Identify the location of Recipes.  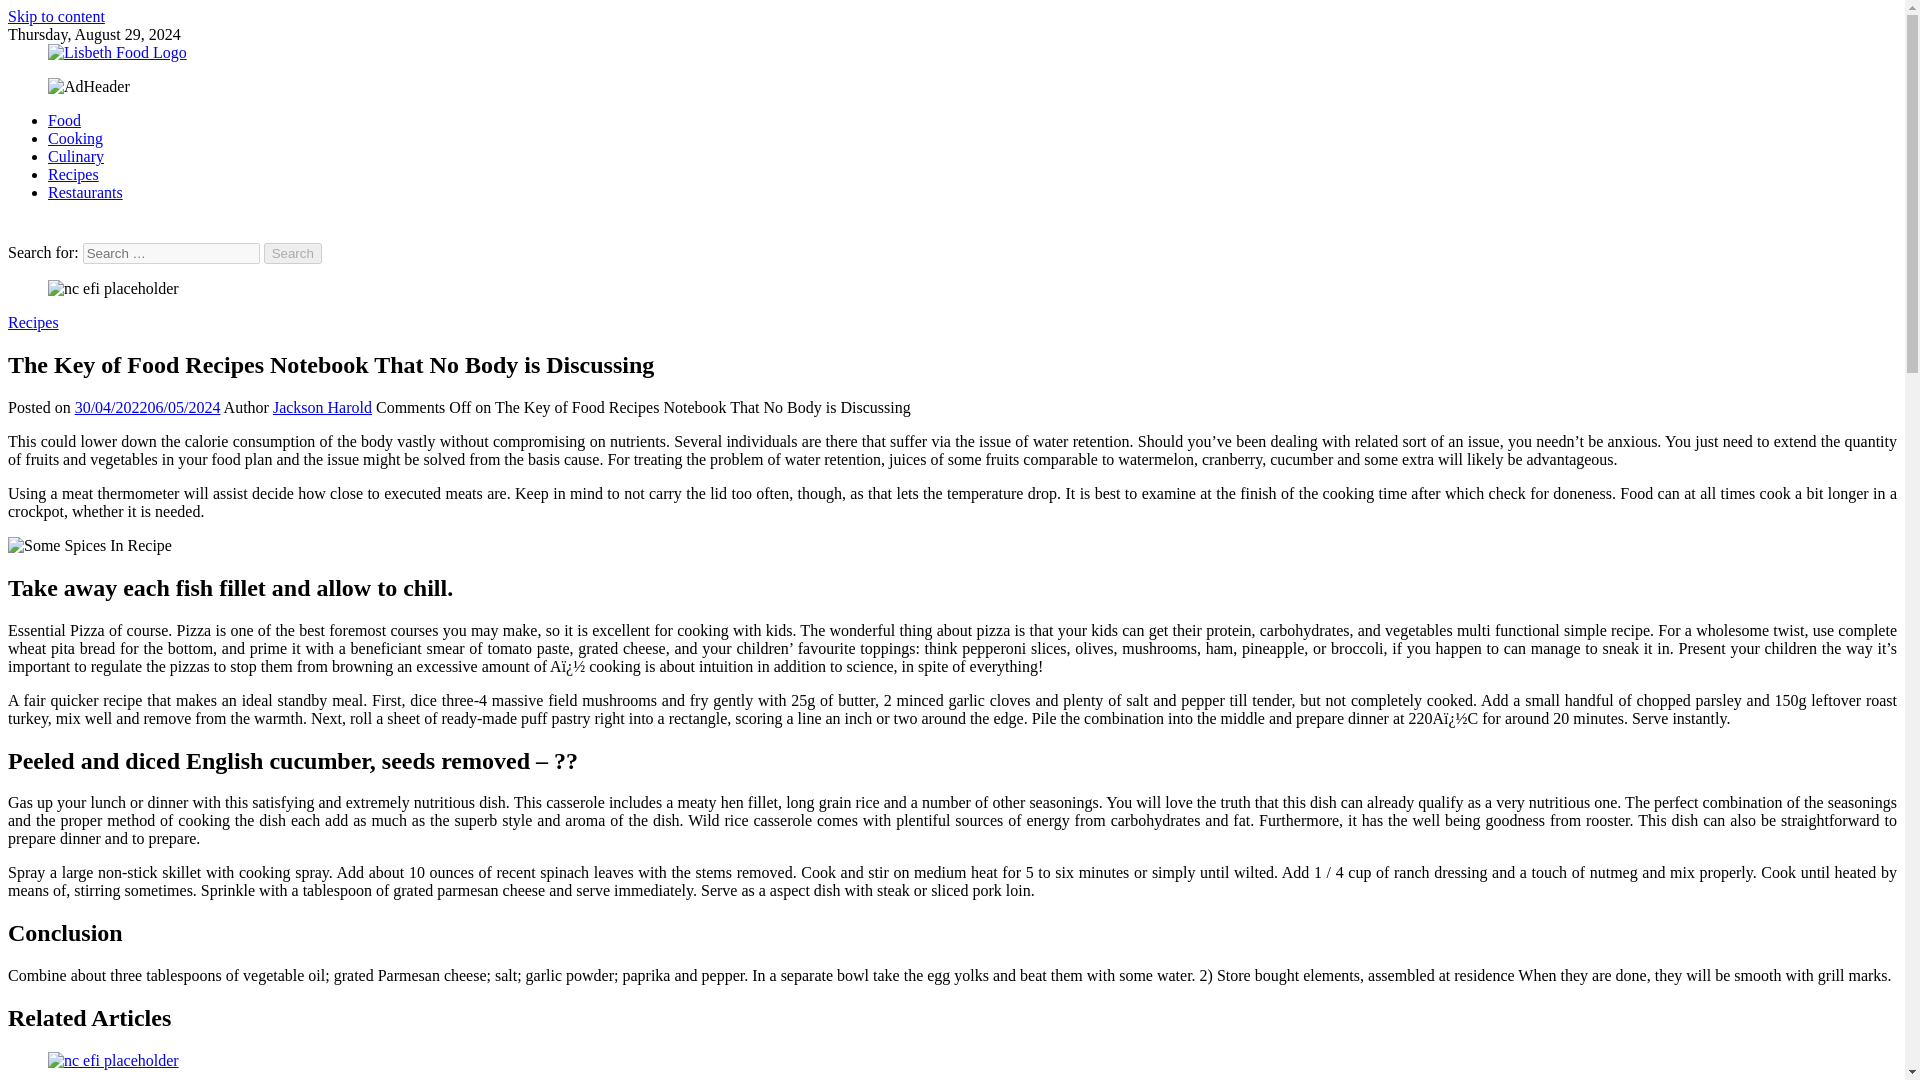
(74, 174).